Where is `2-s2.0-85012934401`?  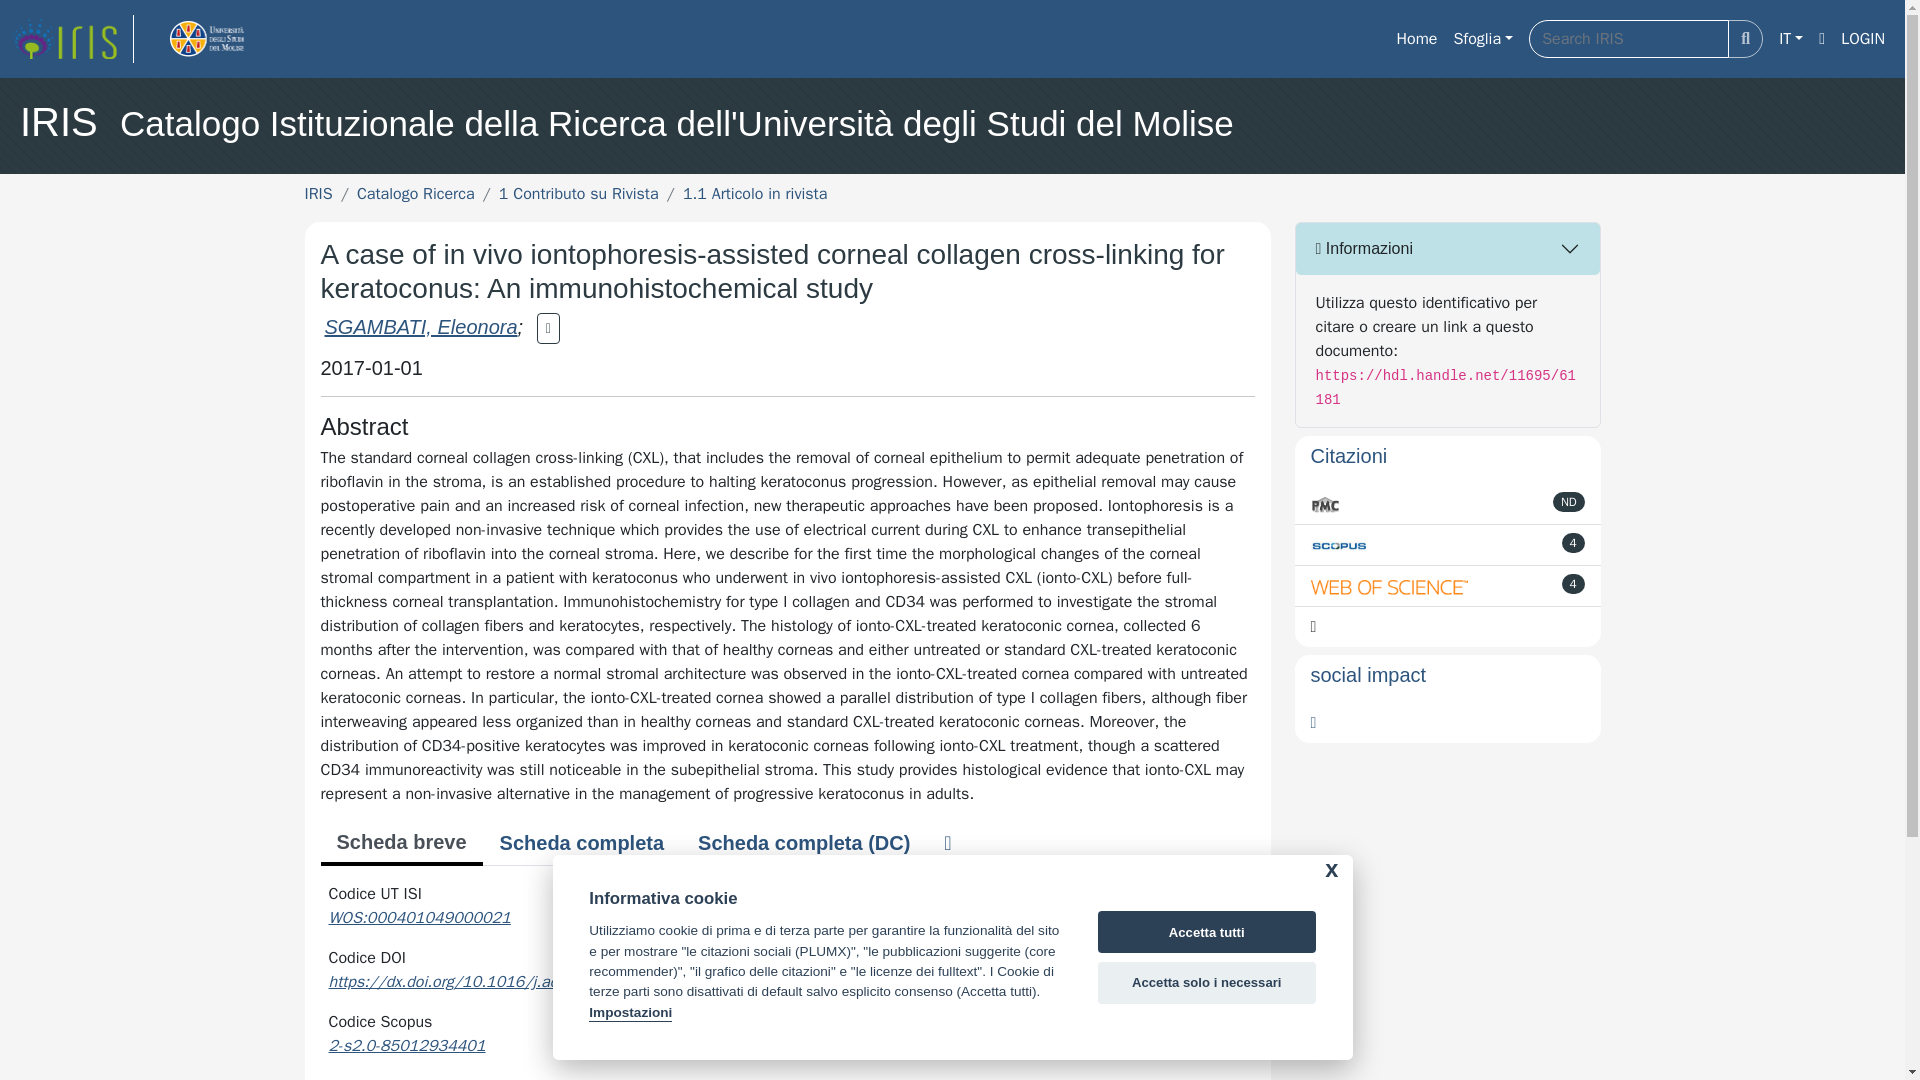 2-s2.0-85012934401 is located at coordinates (406, 1046).